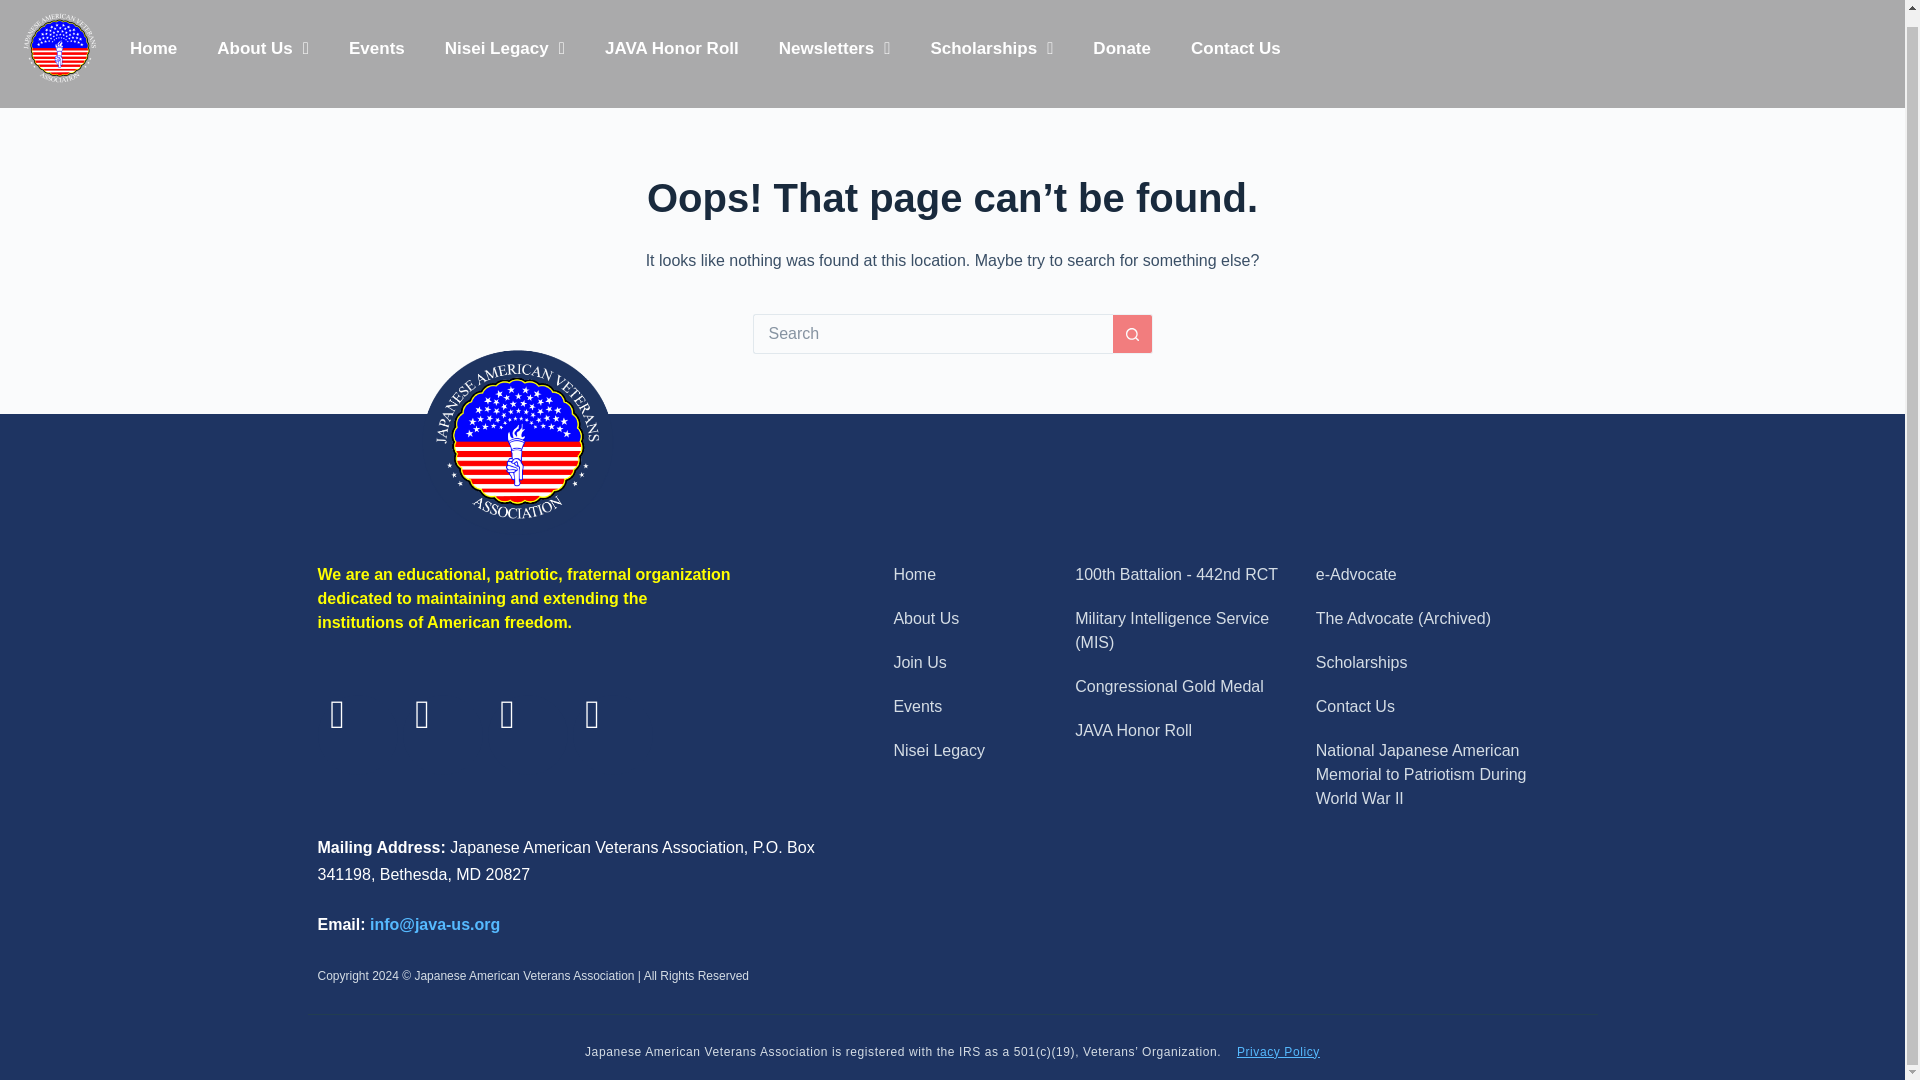  What do you see at coordinates (672, 47) in the screenshot?
I see `JAVA Honor Roll` at bounding box center [672, 47].